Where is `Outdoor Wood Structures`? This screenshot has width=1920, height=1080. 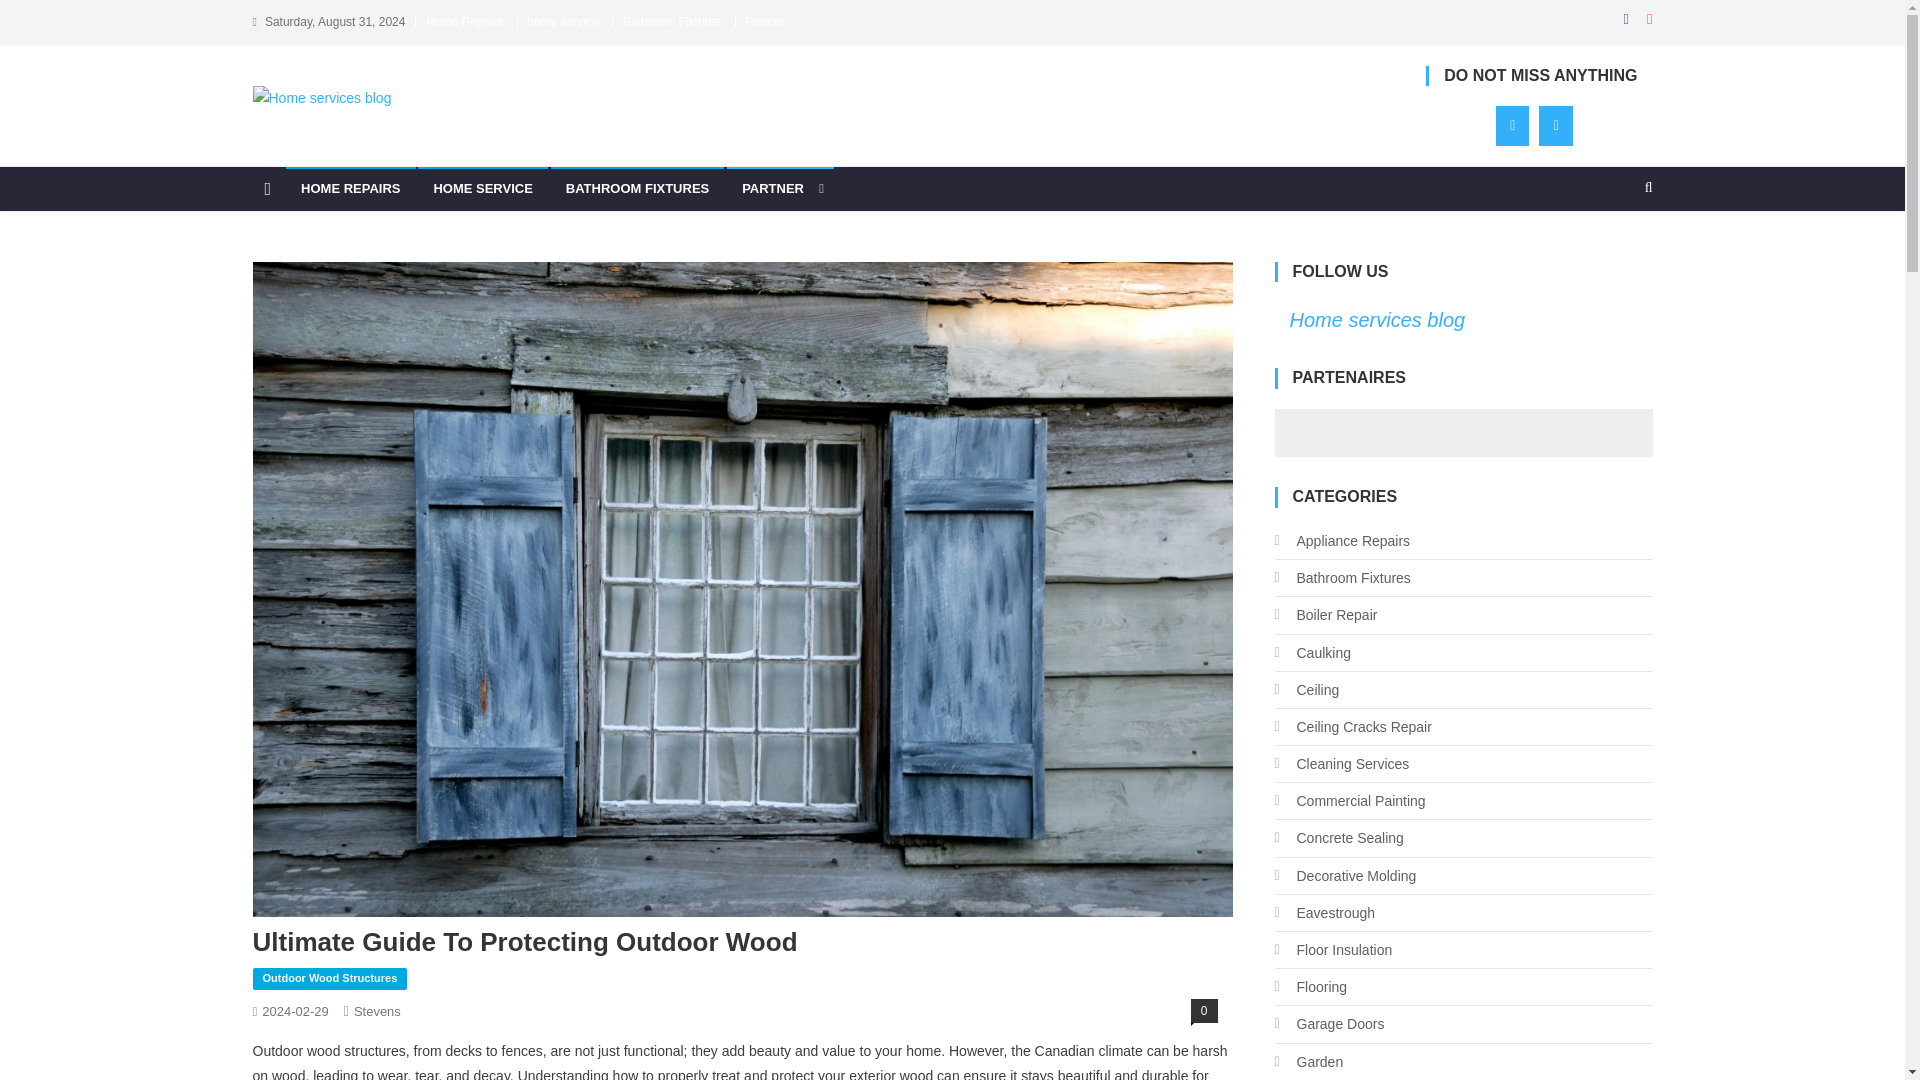 Outdoor Wood Structures is located at coordinates (329, 978).